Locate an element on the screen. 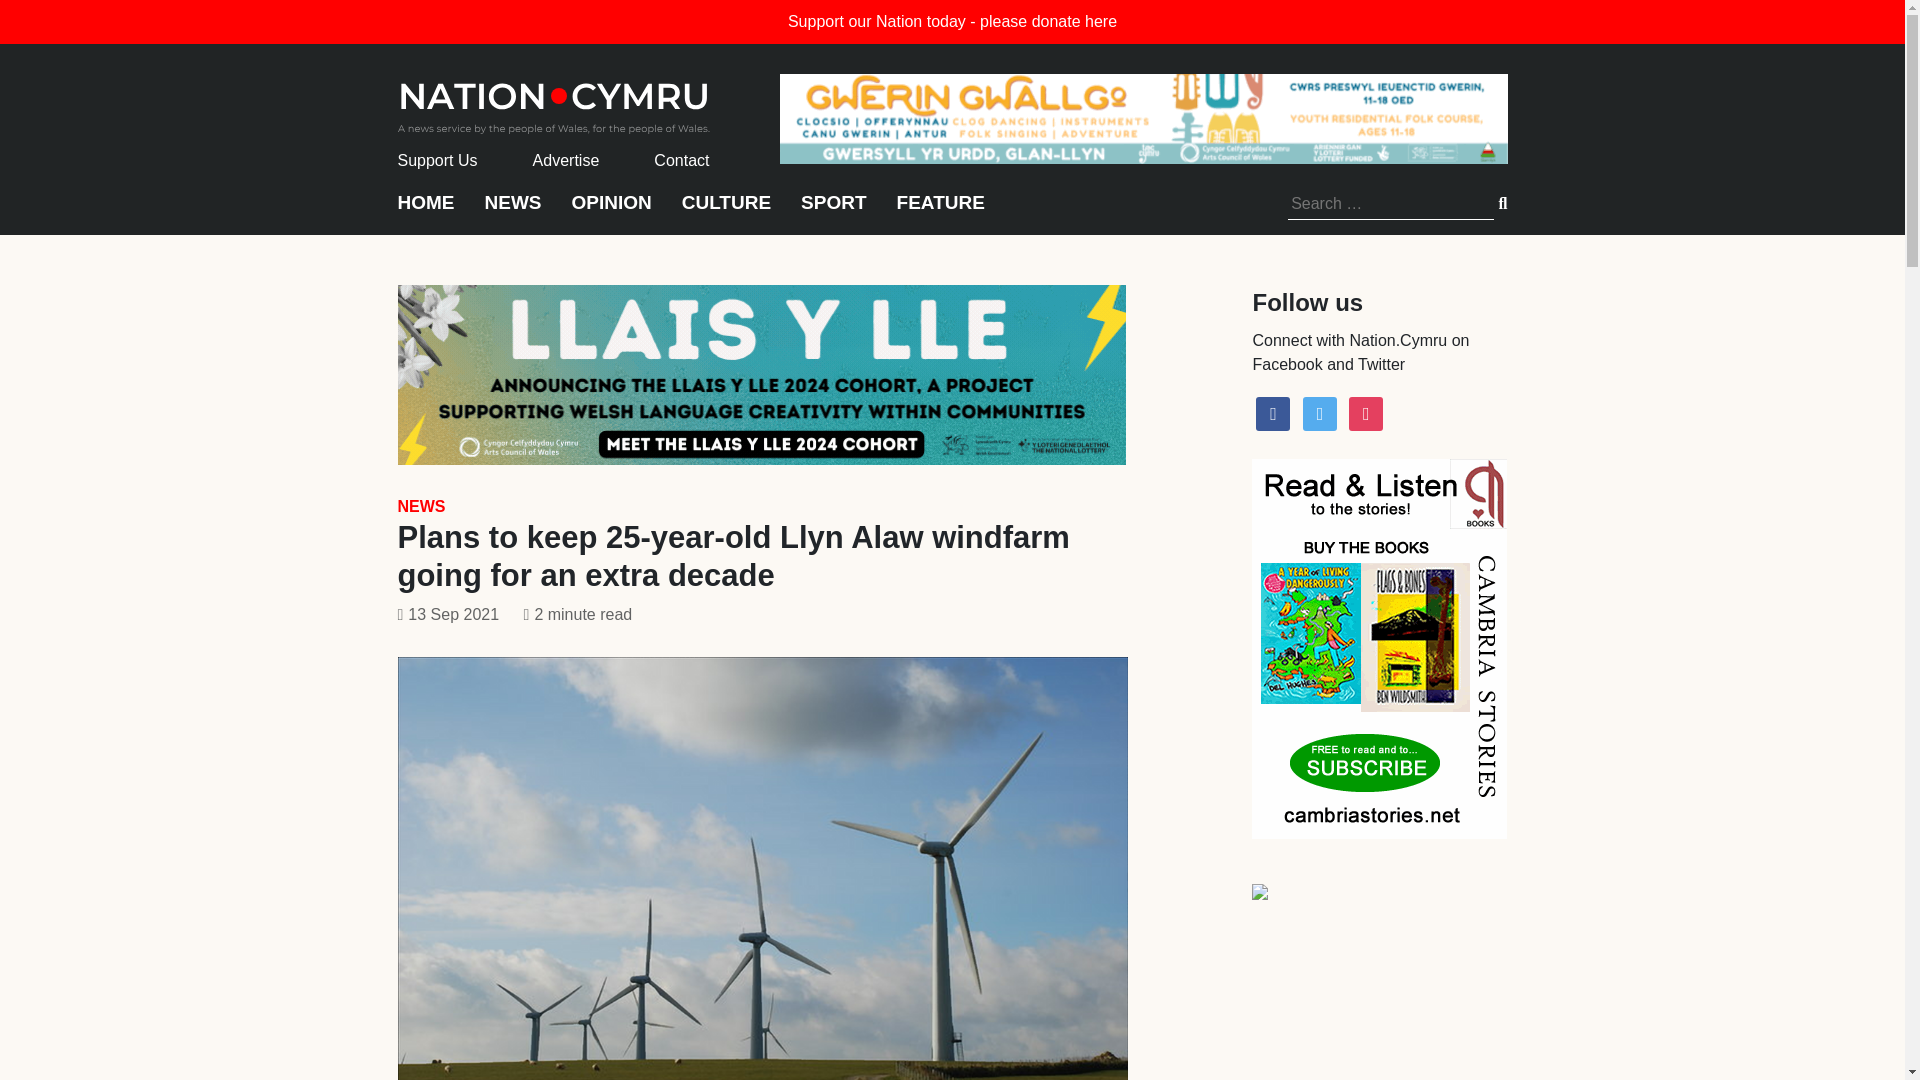 The height and width of the screenshot is (1080, 1920). NEWS is located at coordinates (421, 506).